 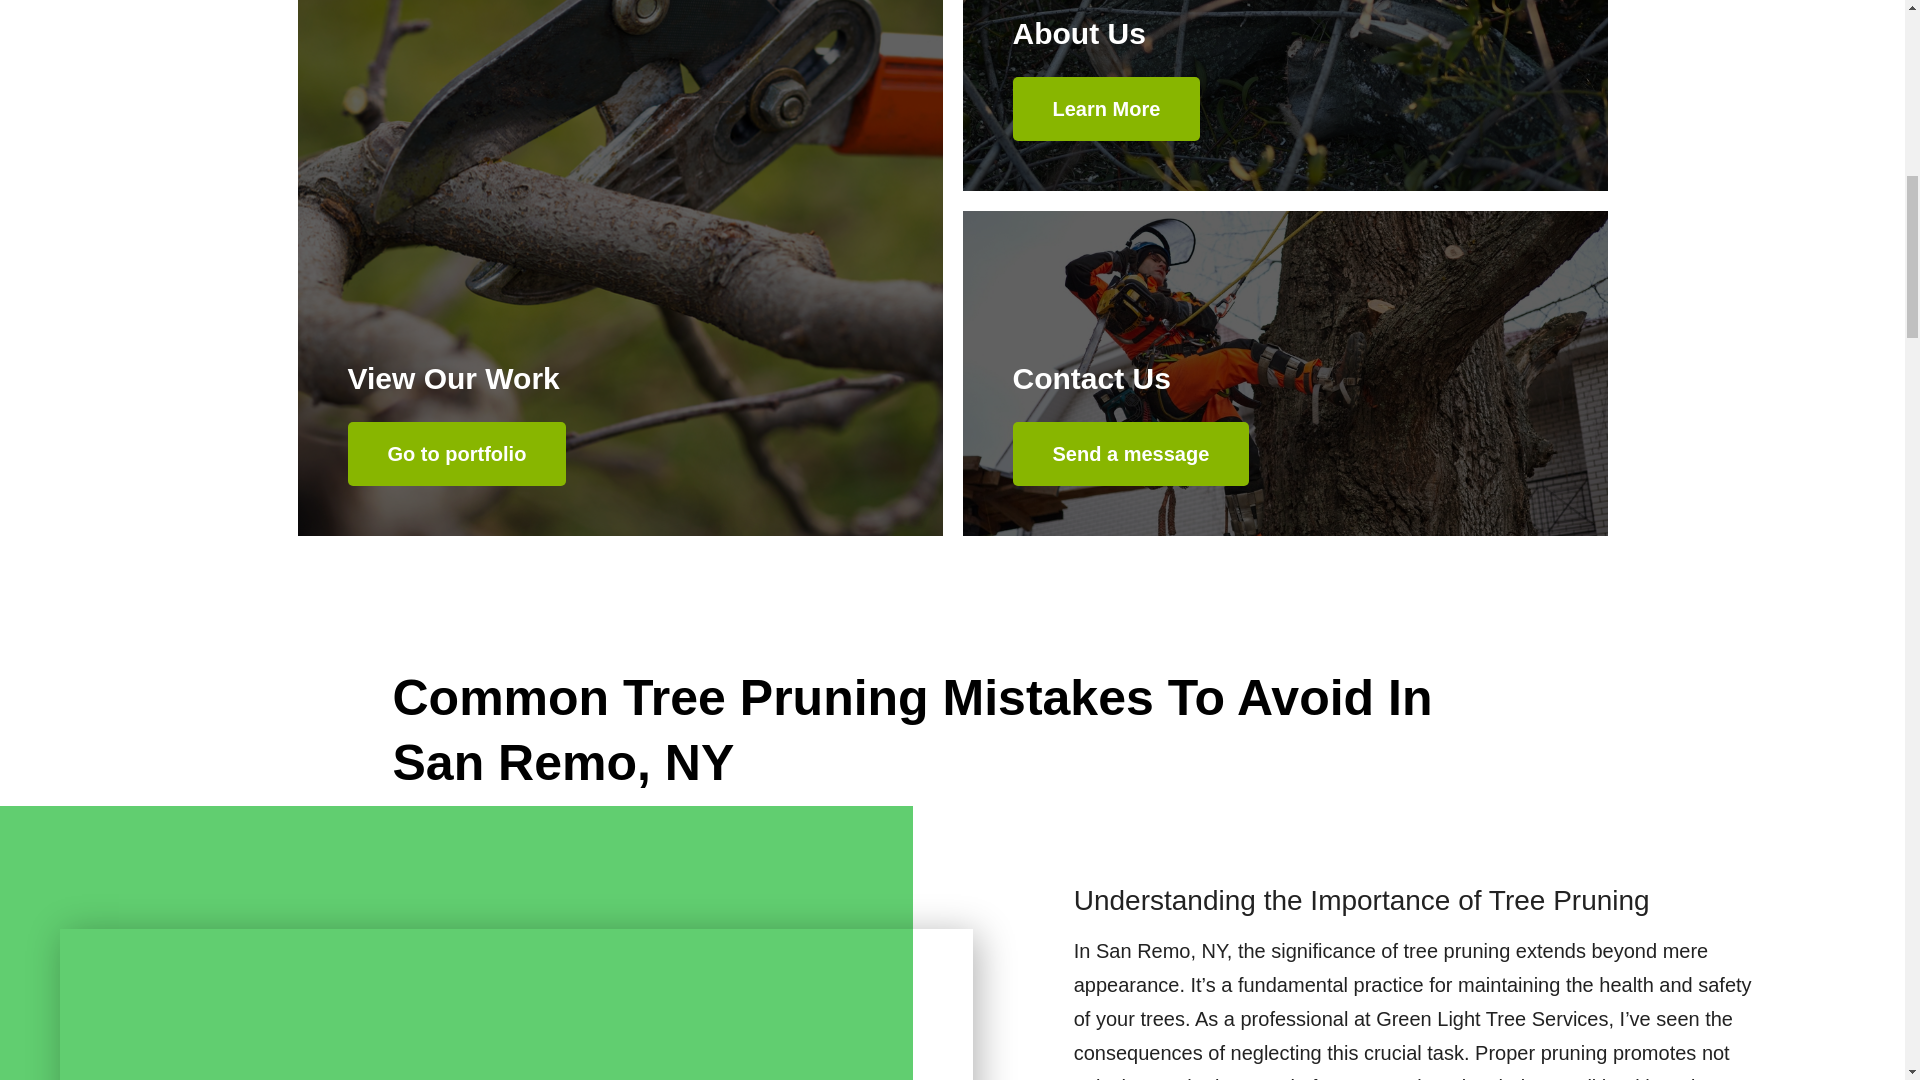 I want to click on Send a message, so click(x=1130, y=454).